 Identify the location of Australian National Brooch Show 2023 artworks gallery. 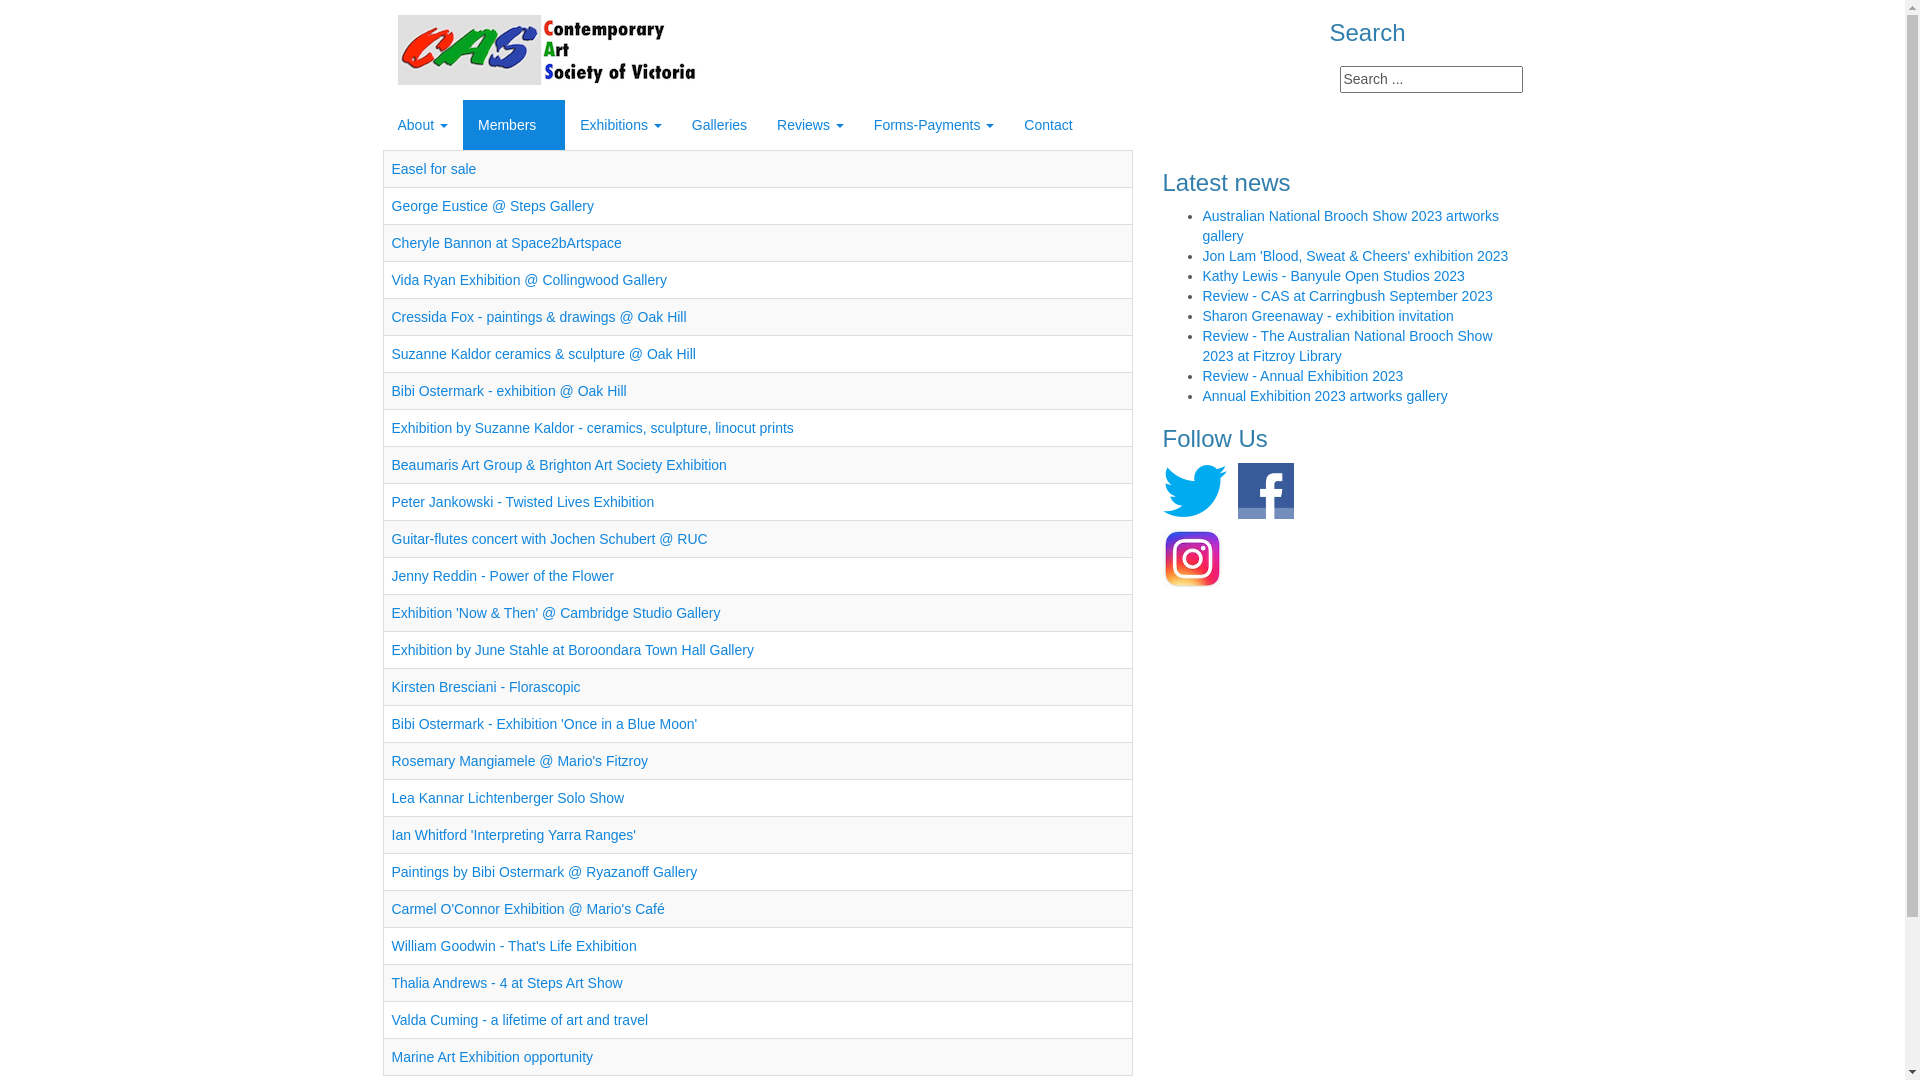
(1350, 226).